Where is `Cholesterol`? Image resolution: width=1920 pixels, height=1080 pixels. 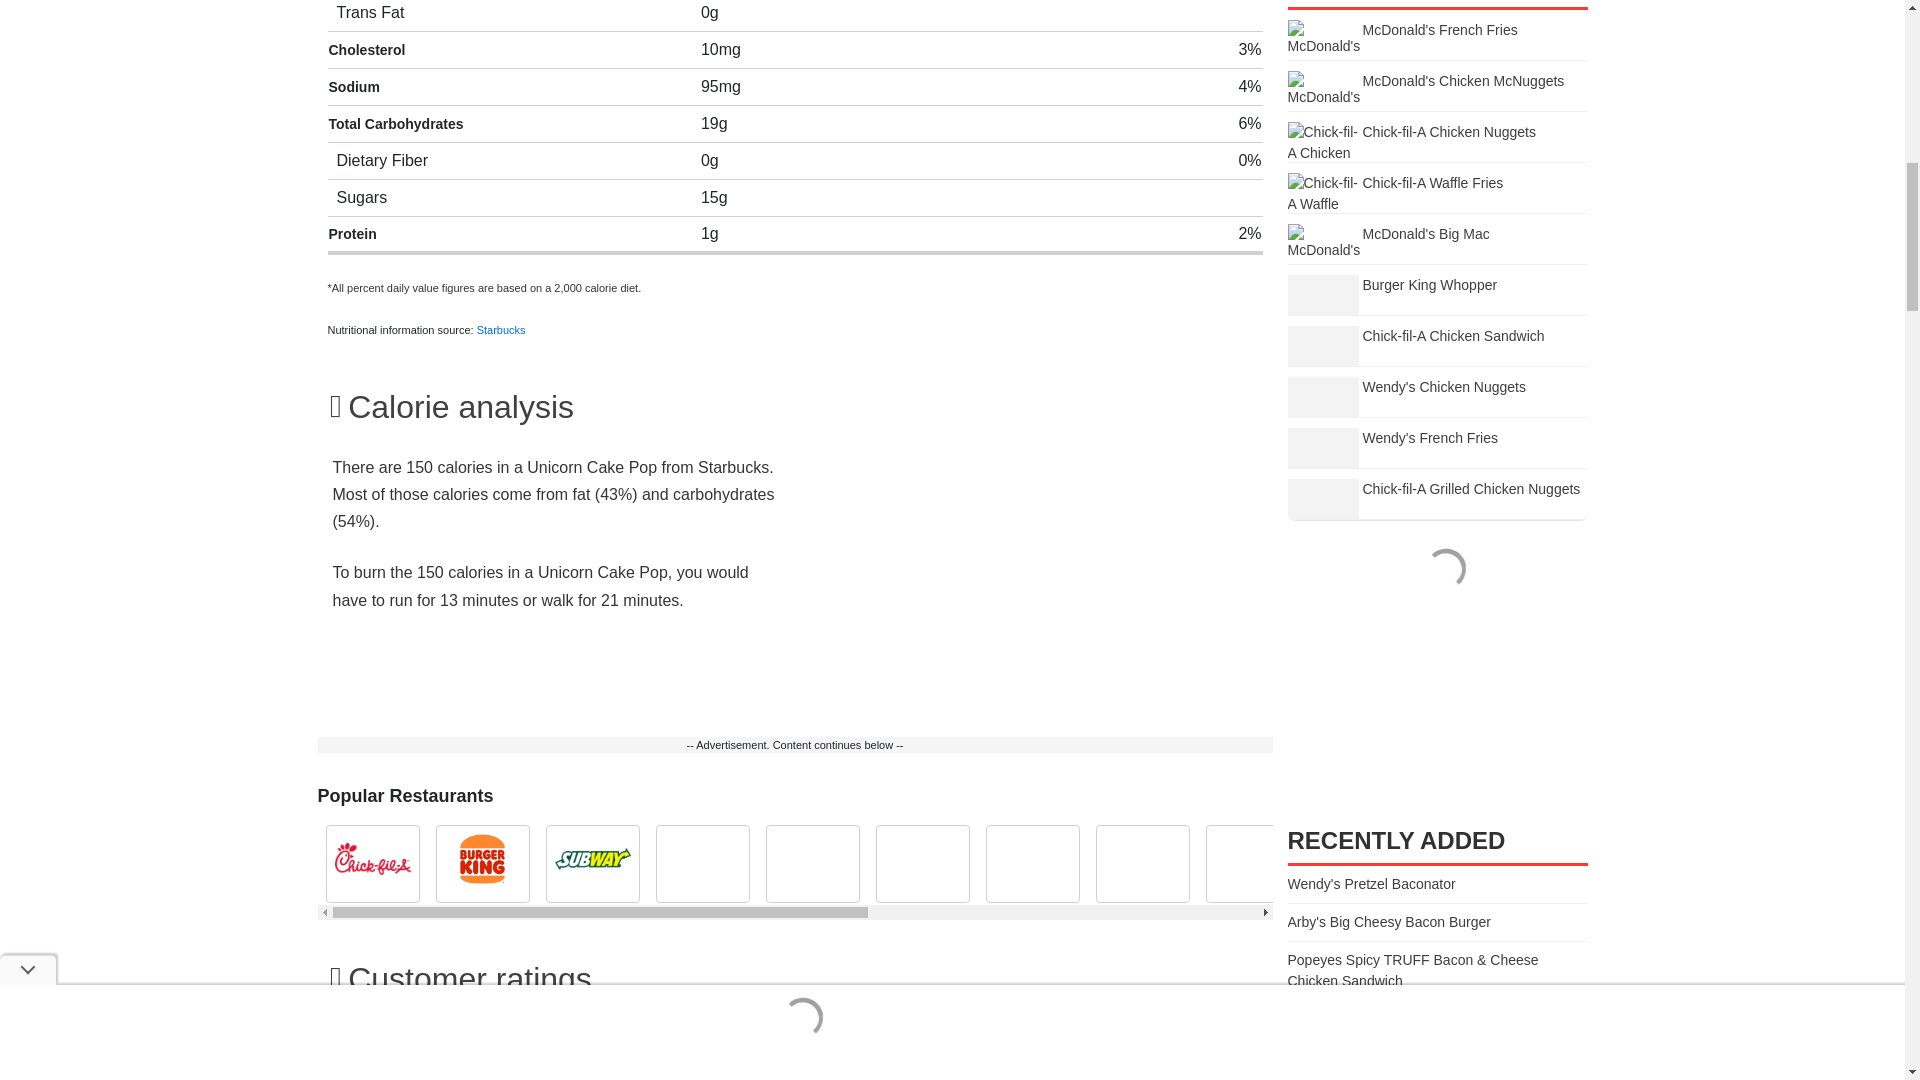 Cholesterol is located at coordinates (366, 50).